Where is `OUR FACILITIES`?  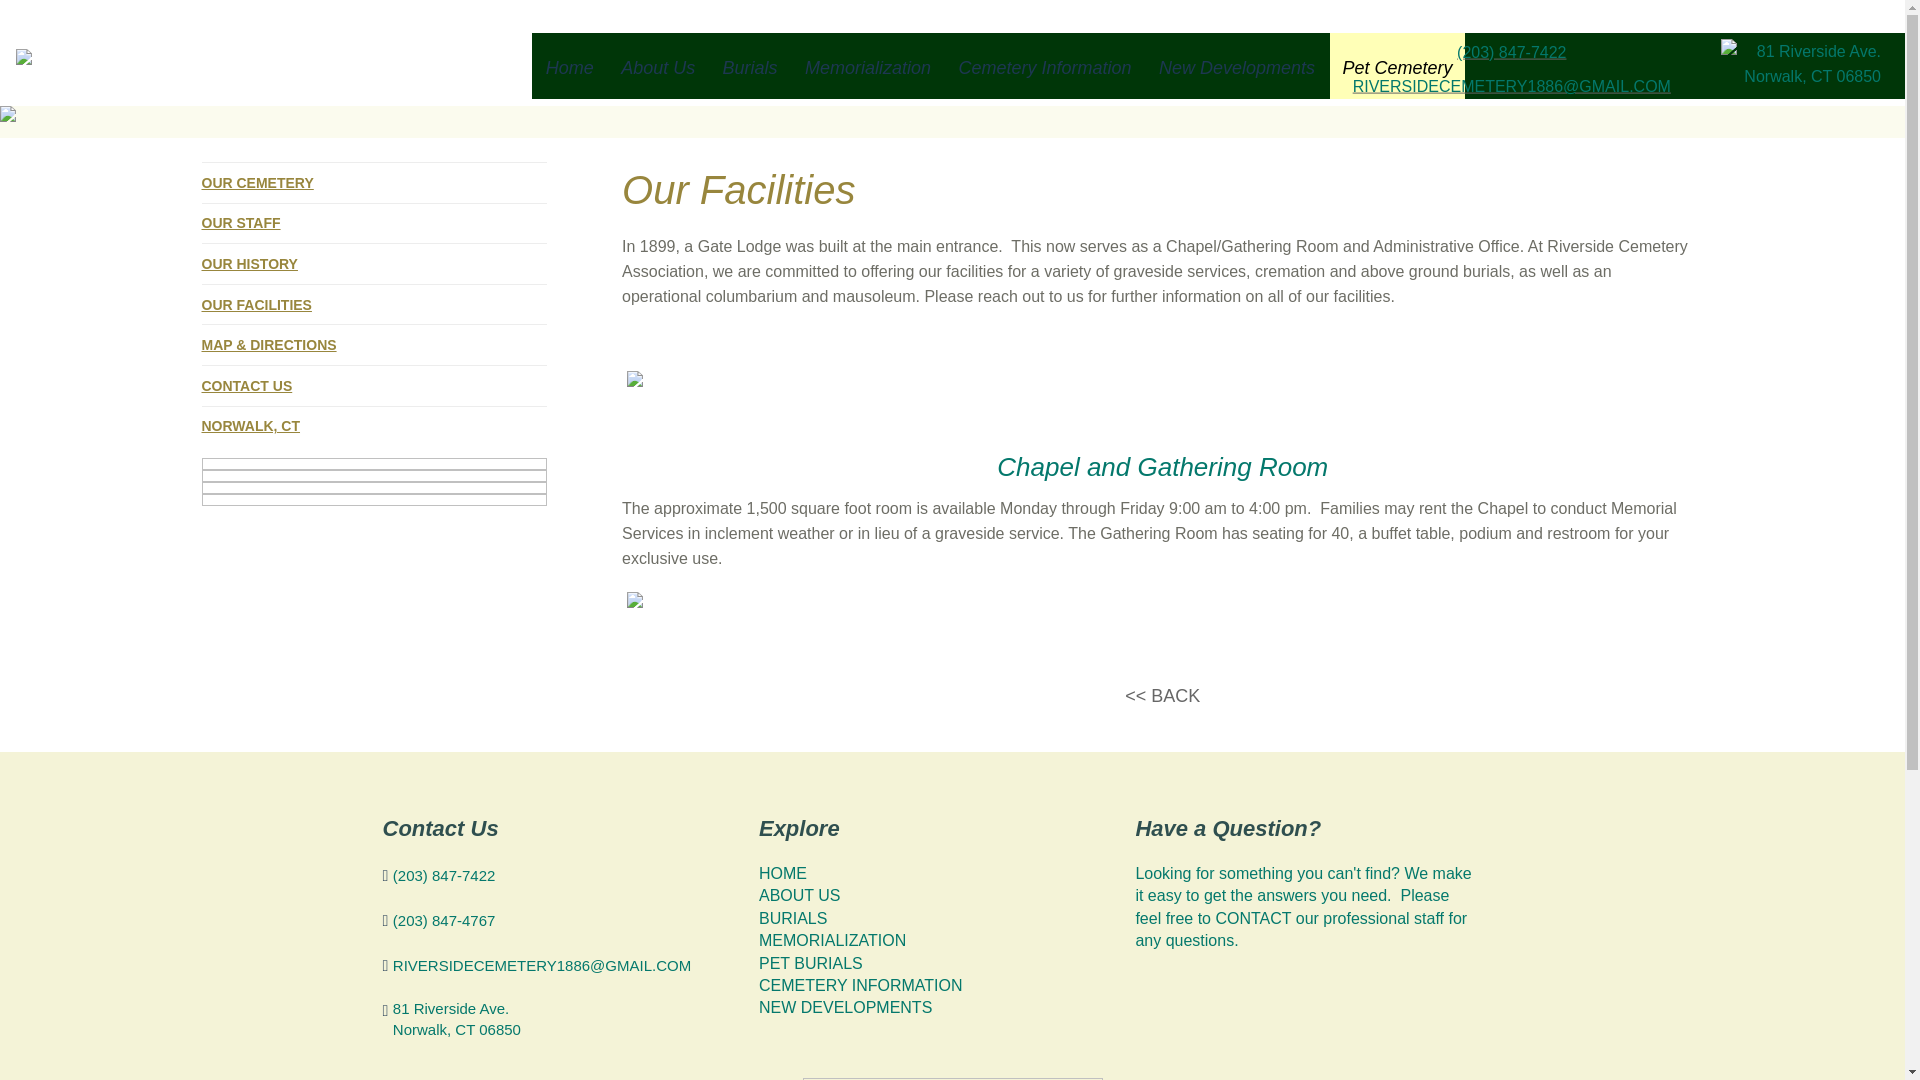 OUR FACILITIES is located at coordinates (256, 305).